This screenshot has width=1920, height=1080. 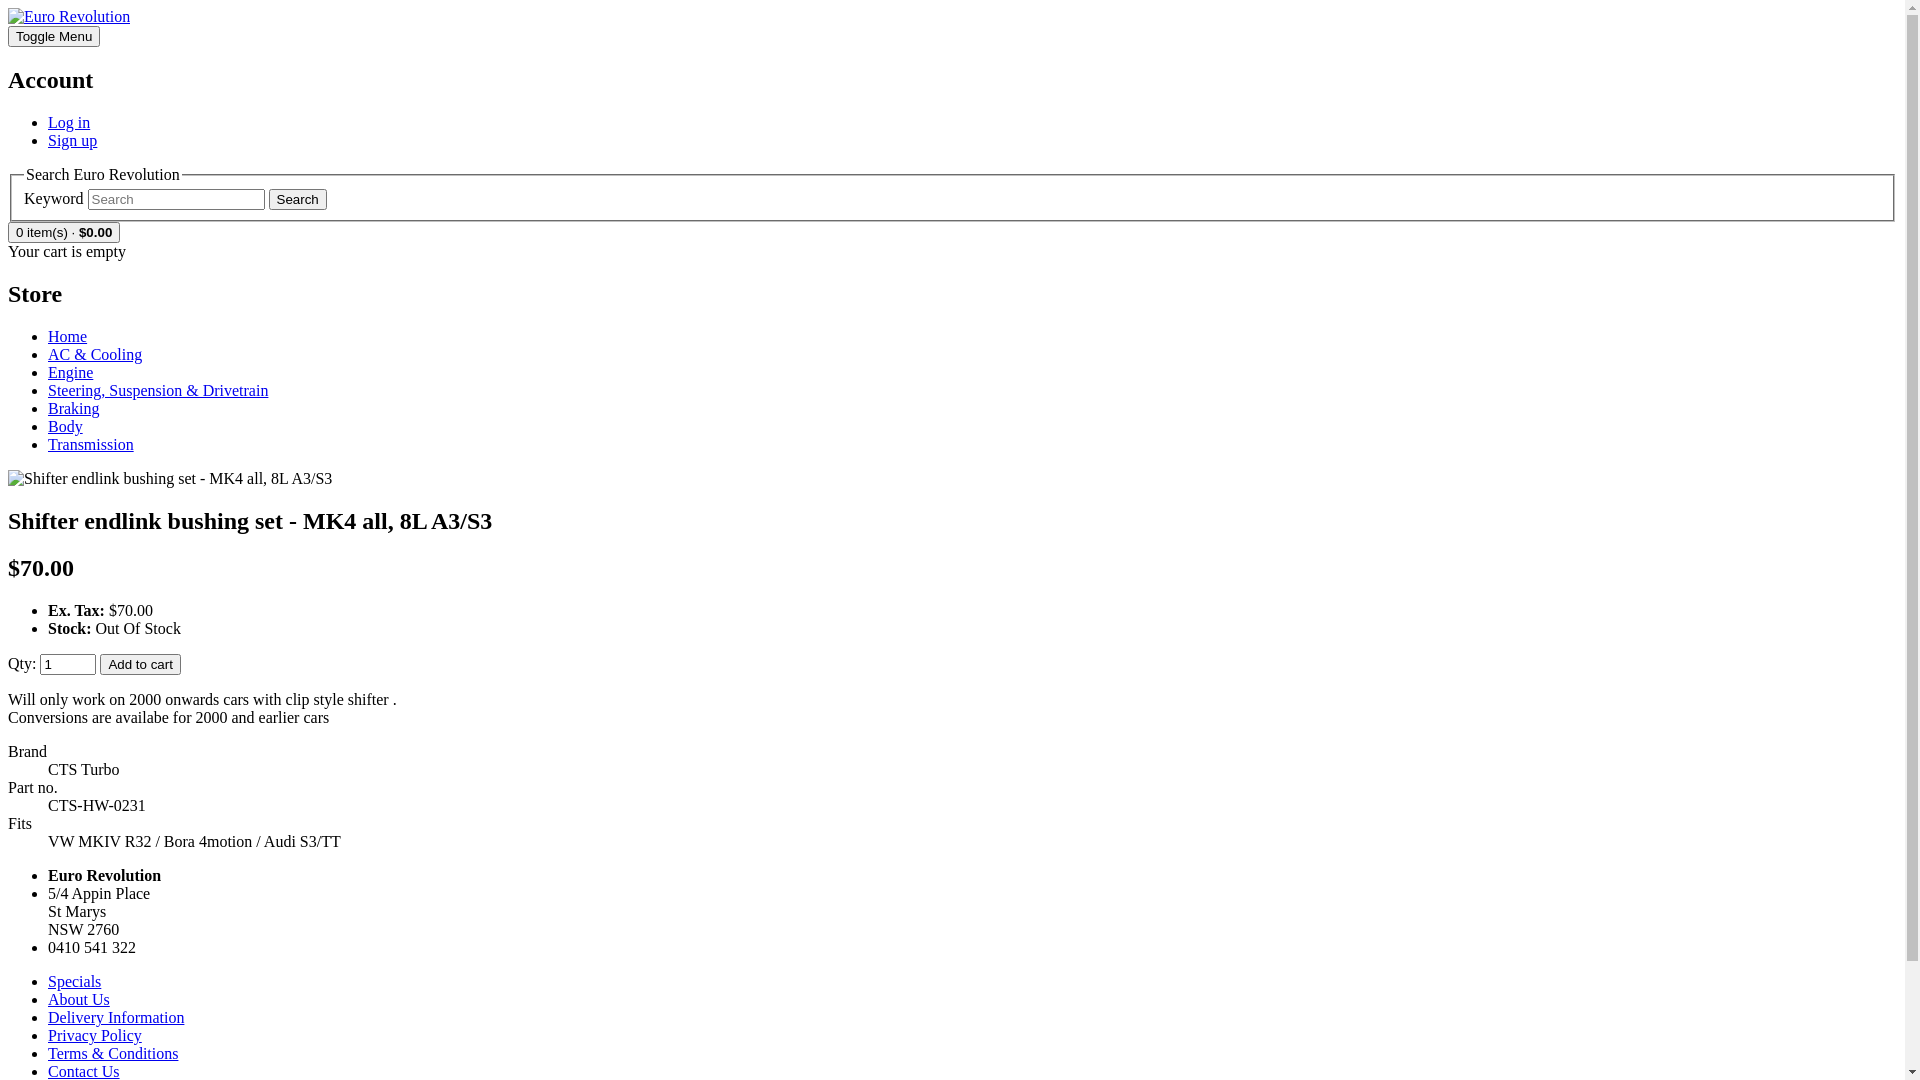 What do you see at coordinates (158, 390) in the screenshot?
I see `Steering, Suspension & Drivetrain` at bounding box center [158, 390].